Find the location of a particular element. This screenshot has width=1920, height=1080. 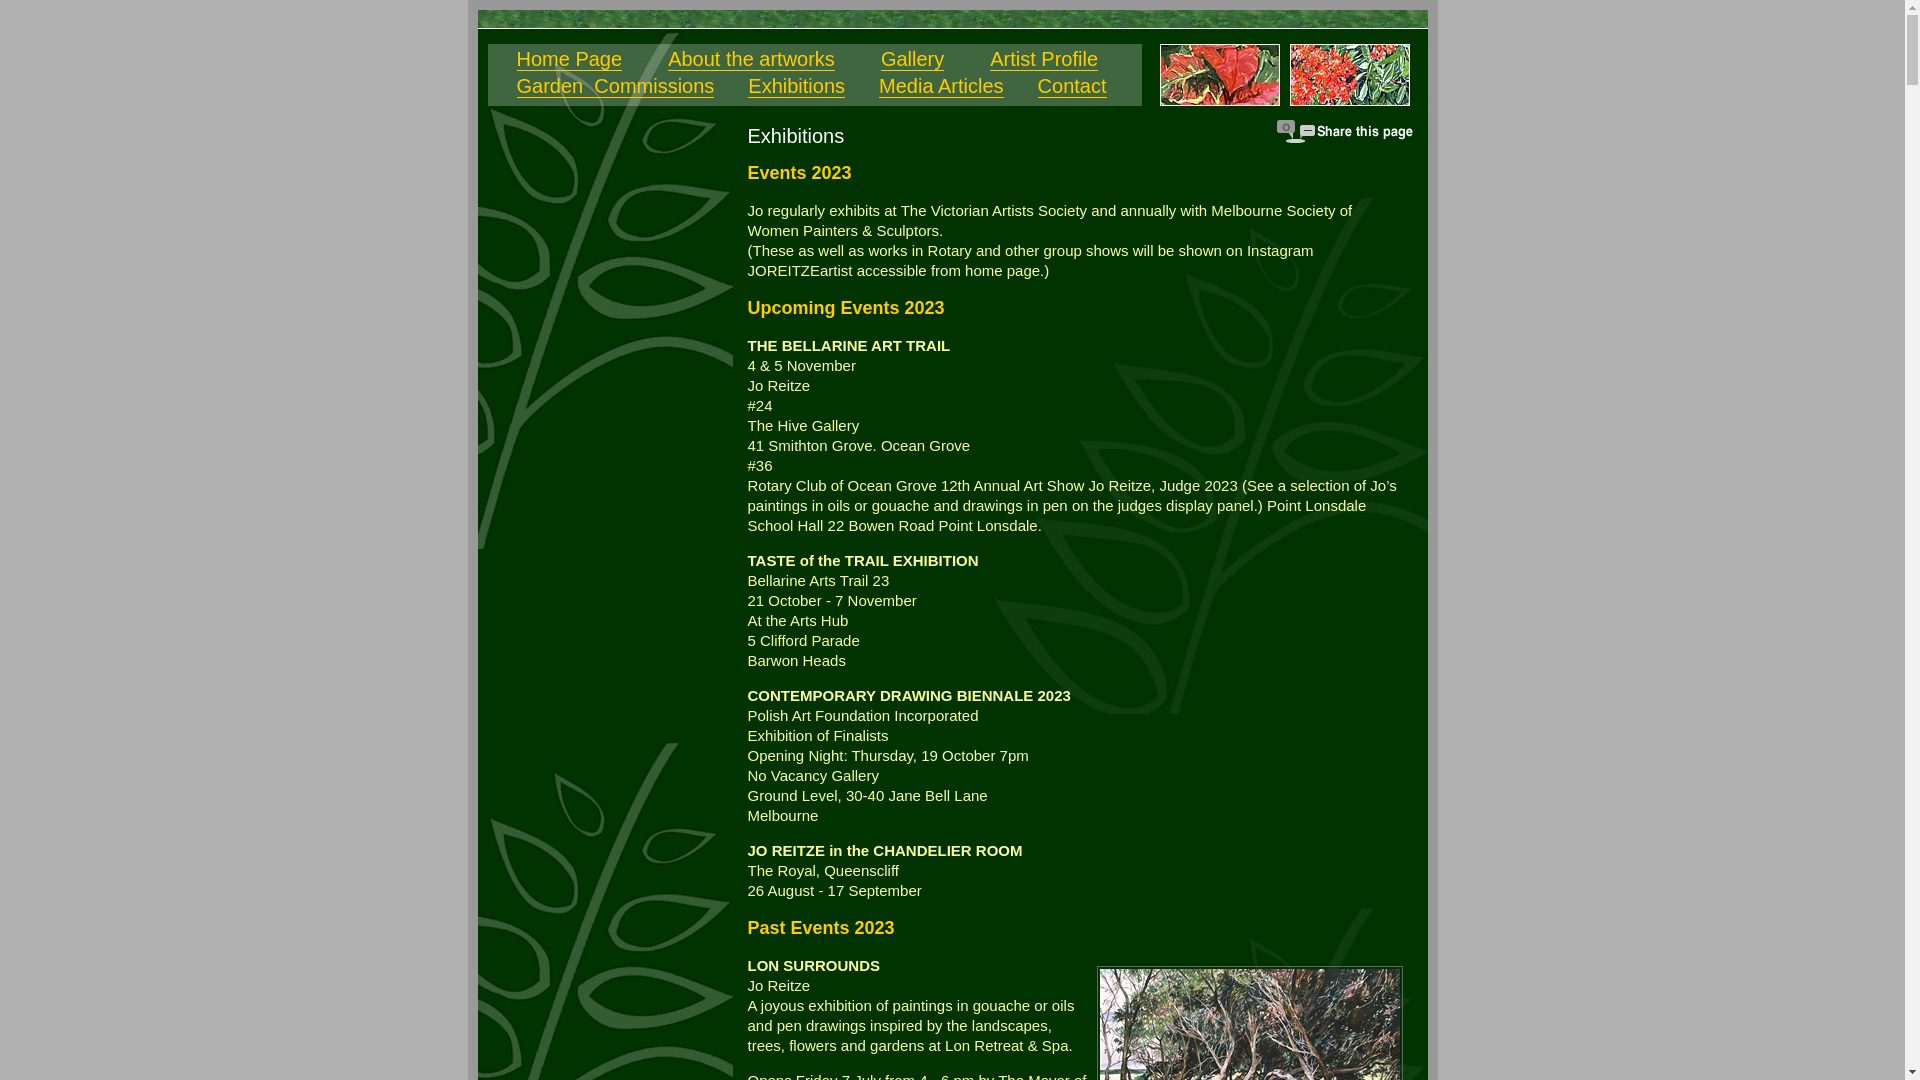

Exhibitions is located at coordinates (796, 86).